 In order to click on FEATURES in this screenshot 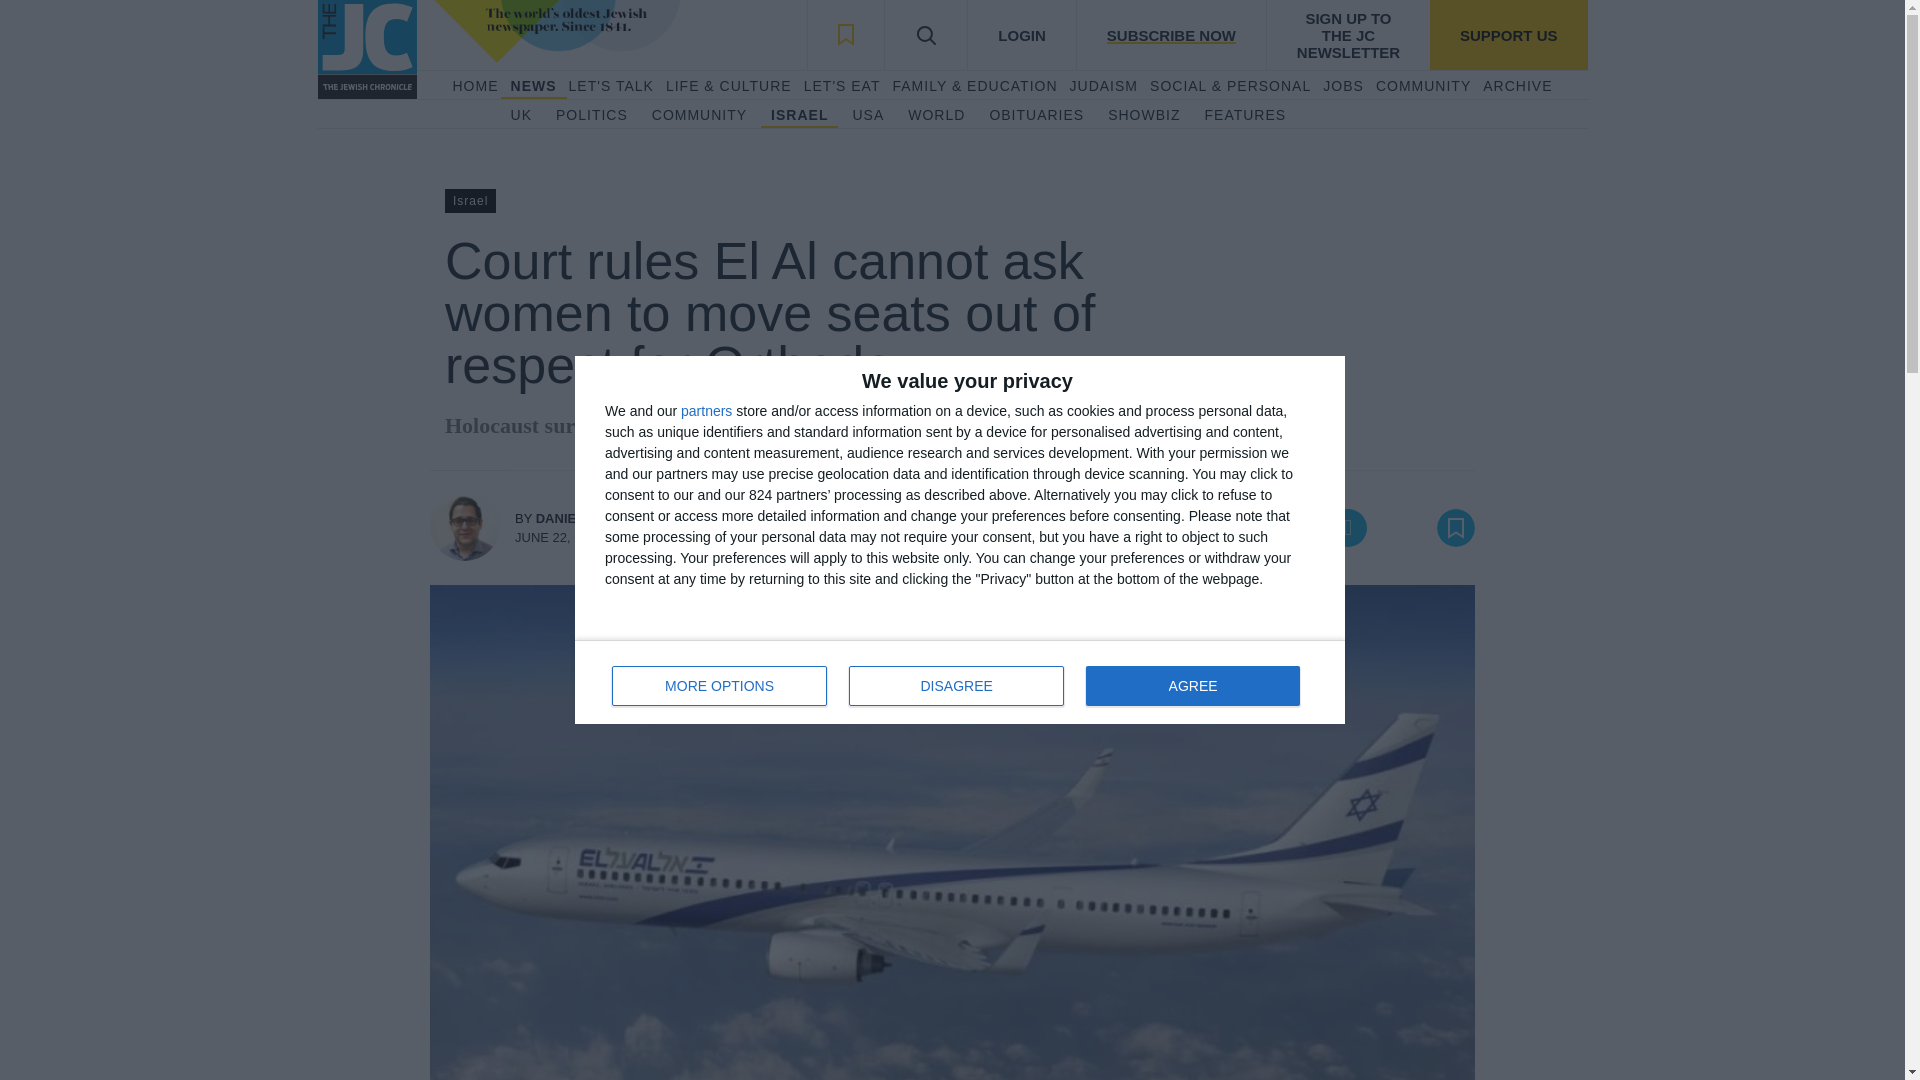, I will do `click(1246, 116)`.